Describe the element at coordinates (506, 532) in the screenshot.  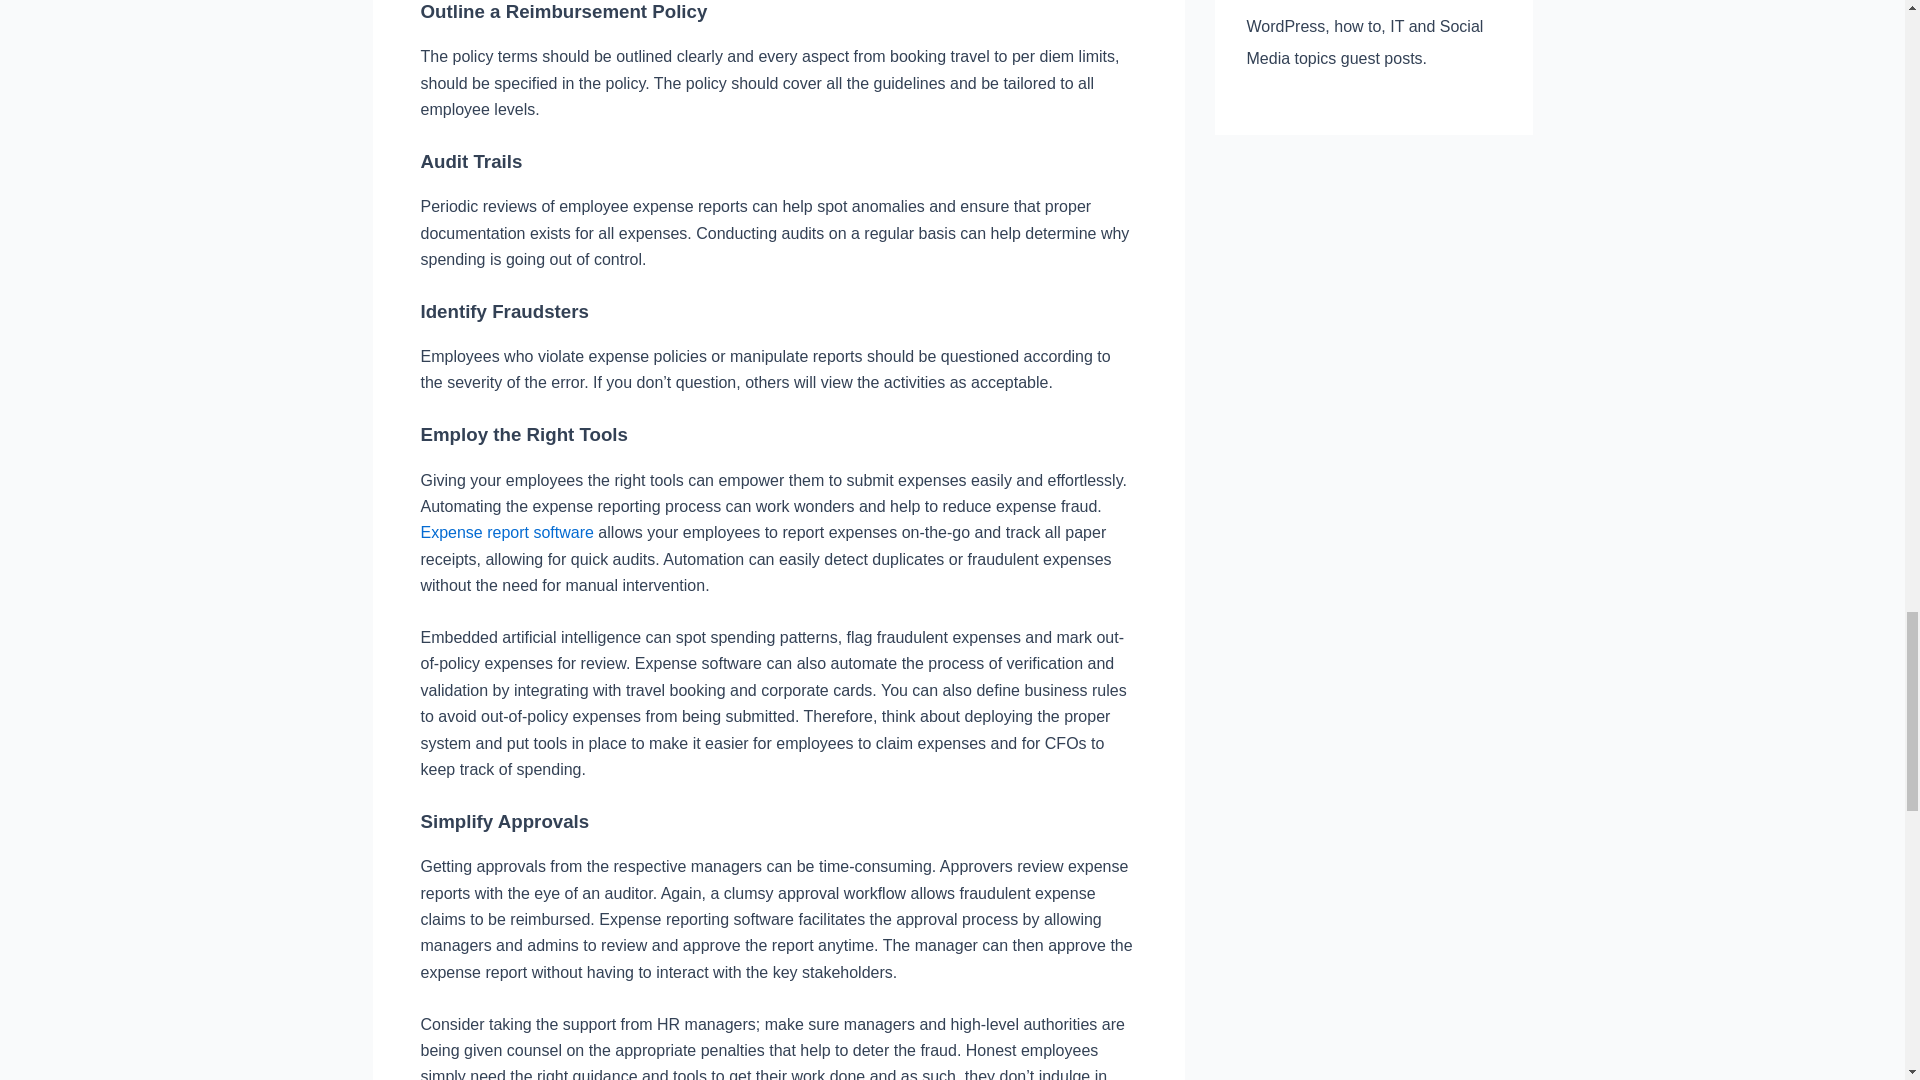
I see `Expense report software` at that location.